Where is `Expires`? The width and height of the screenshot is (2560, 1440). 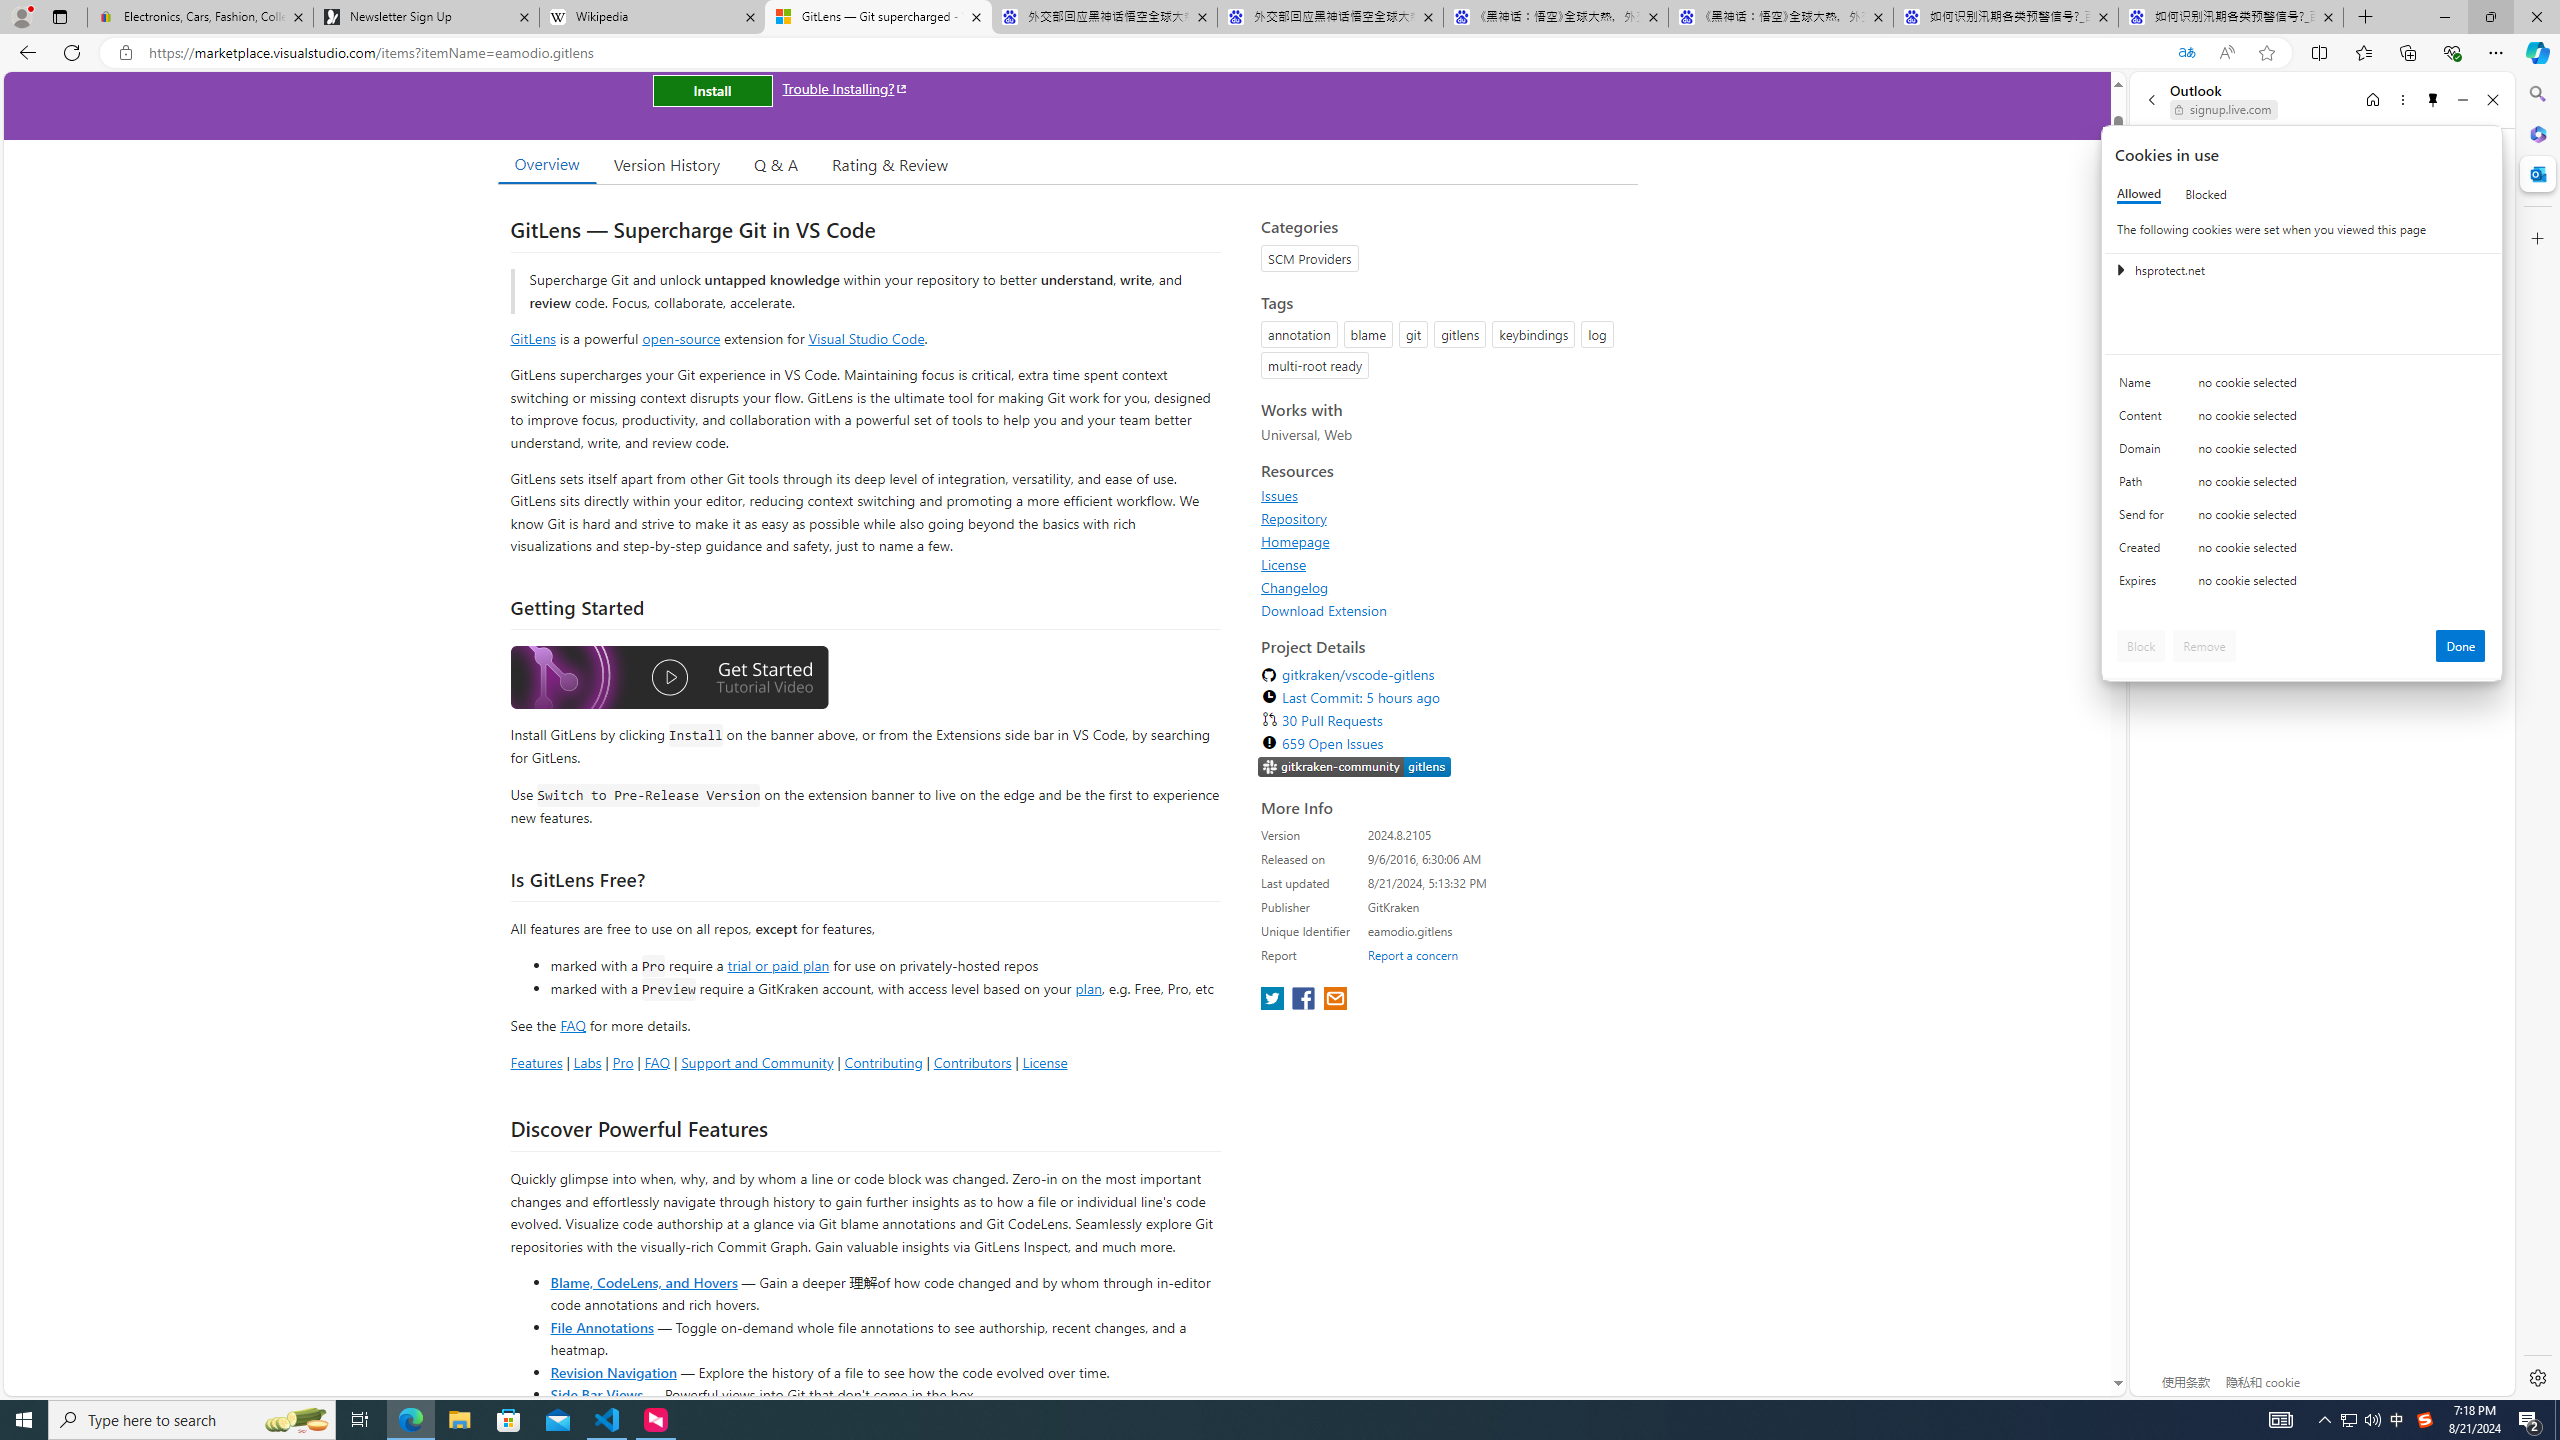
Expires is located at coordinates (2145, 585).